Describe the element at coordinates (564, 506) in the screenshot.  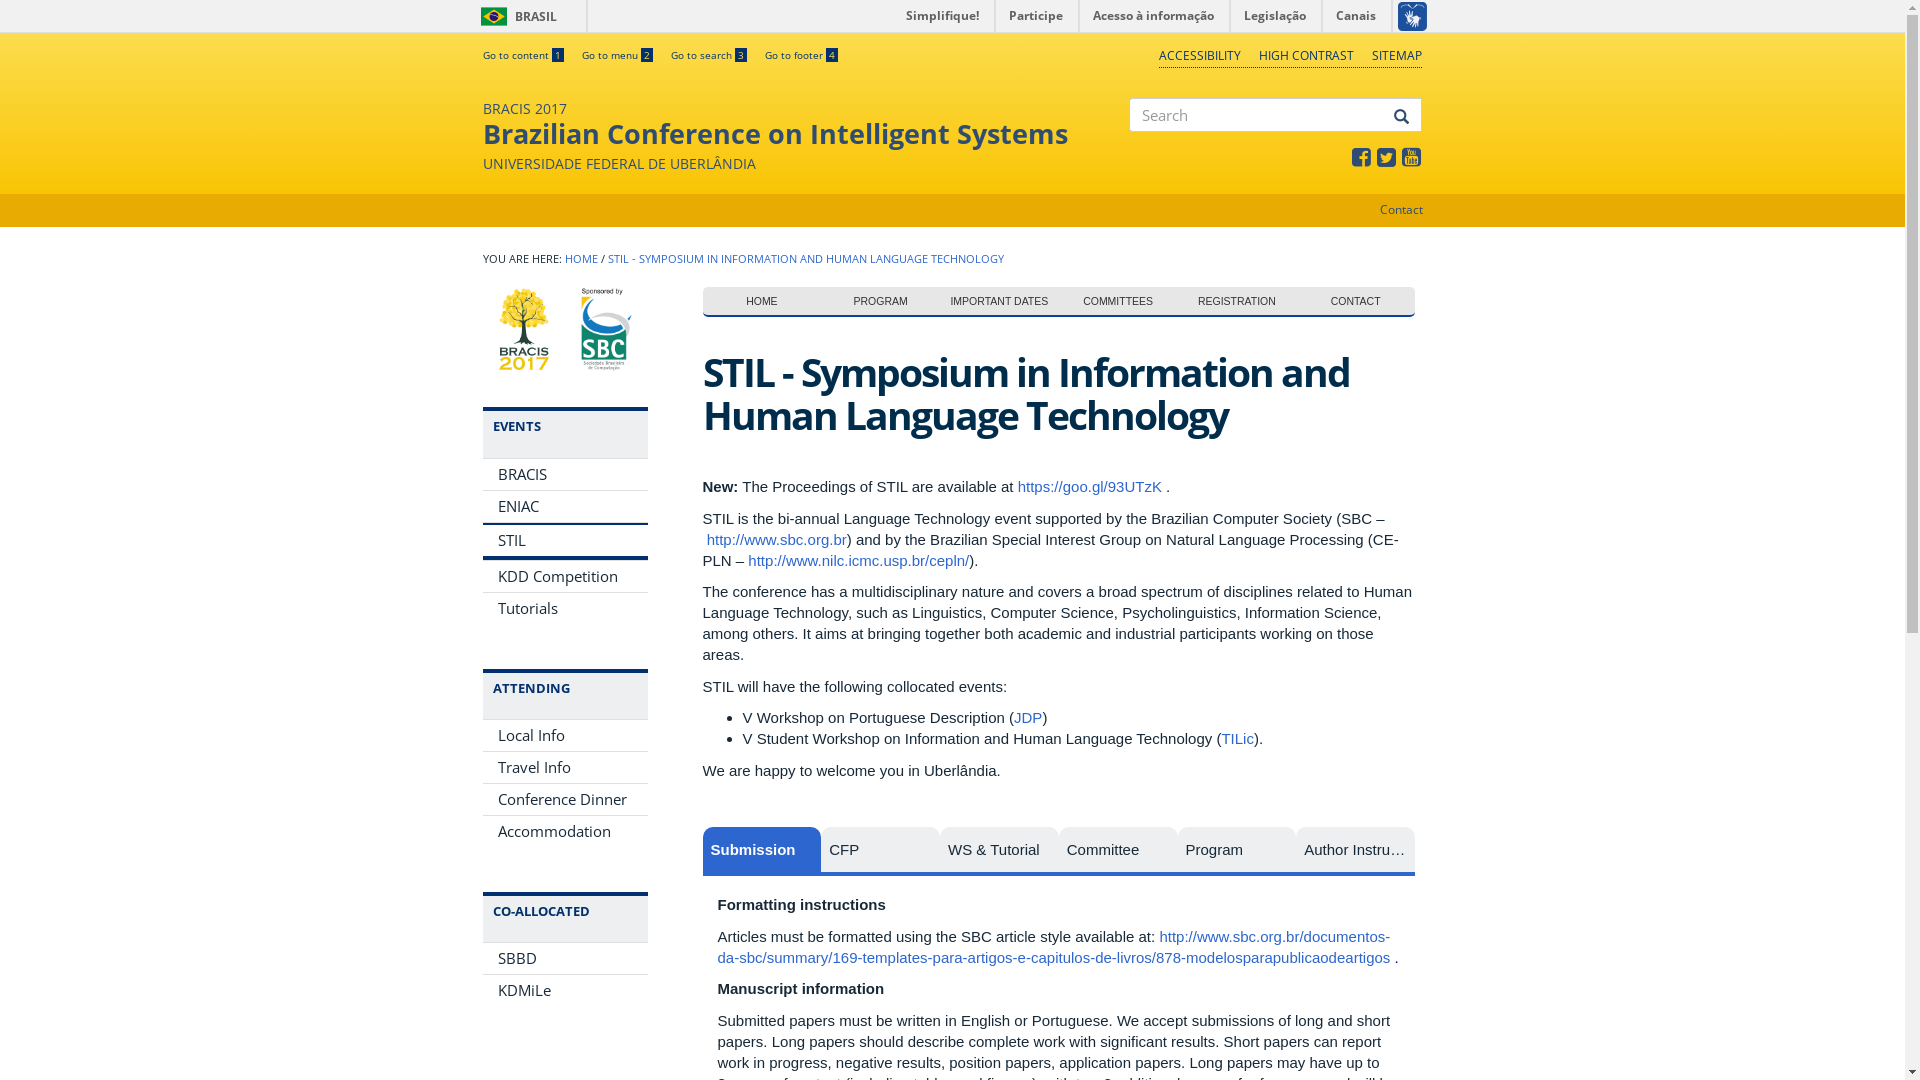
I see `ENIAC` at that location.